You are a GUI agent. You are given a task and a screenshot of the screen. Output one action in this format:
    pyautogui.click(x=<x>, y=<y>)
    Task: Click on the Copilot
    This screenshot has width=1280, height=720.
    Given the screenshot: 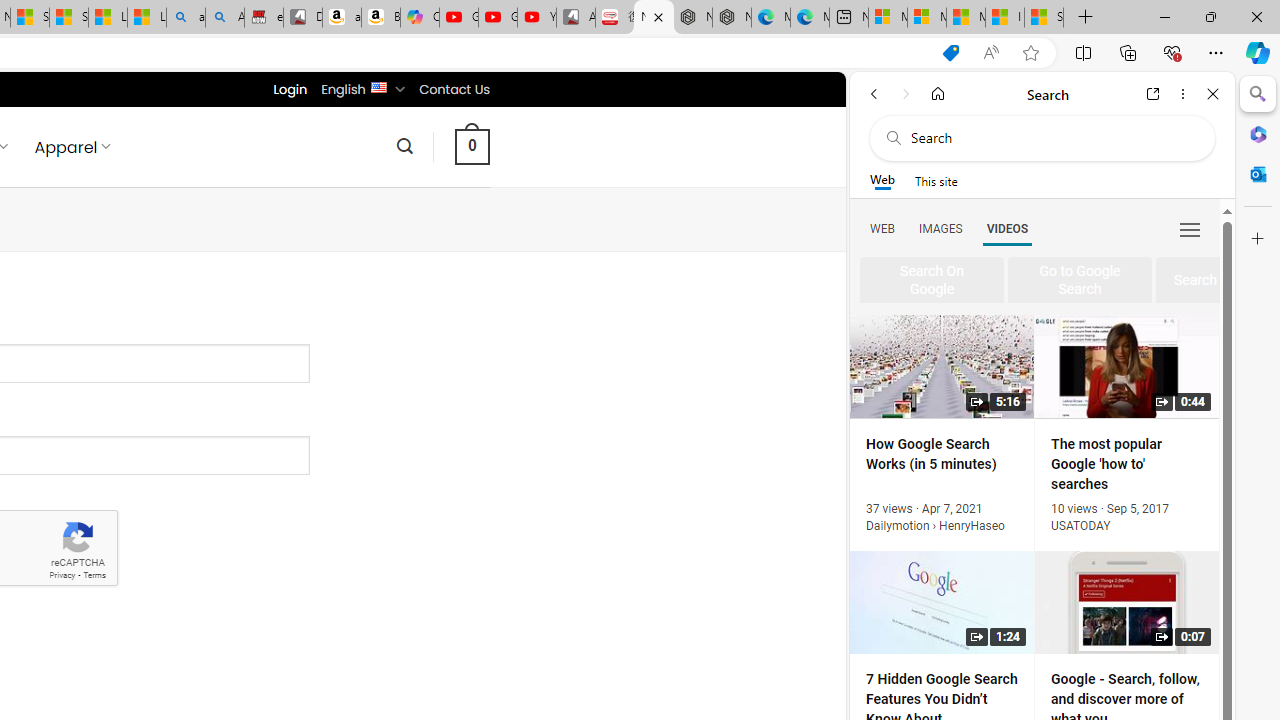 What is the action you would take?
    pyautogui.click(x=420, y=18)
    